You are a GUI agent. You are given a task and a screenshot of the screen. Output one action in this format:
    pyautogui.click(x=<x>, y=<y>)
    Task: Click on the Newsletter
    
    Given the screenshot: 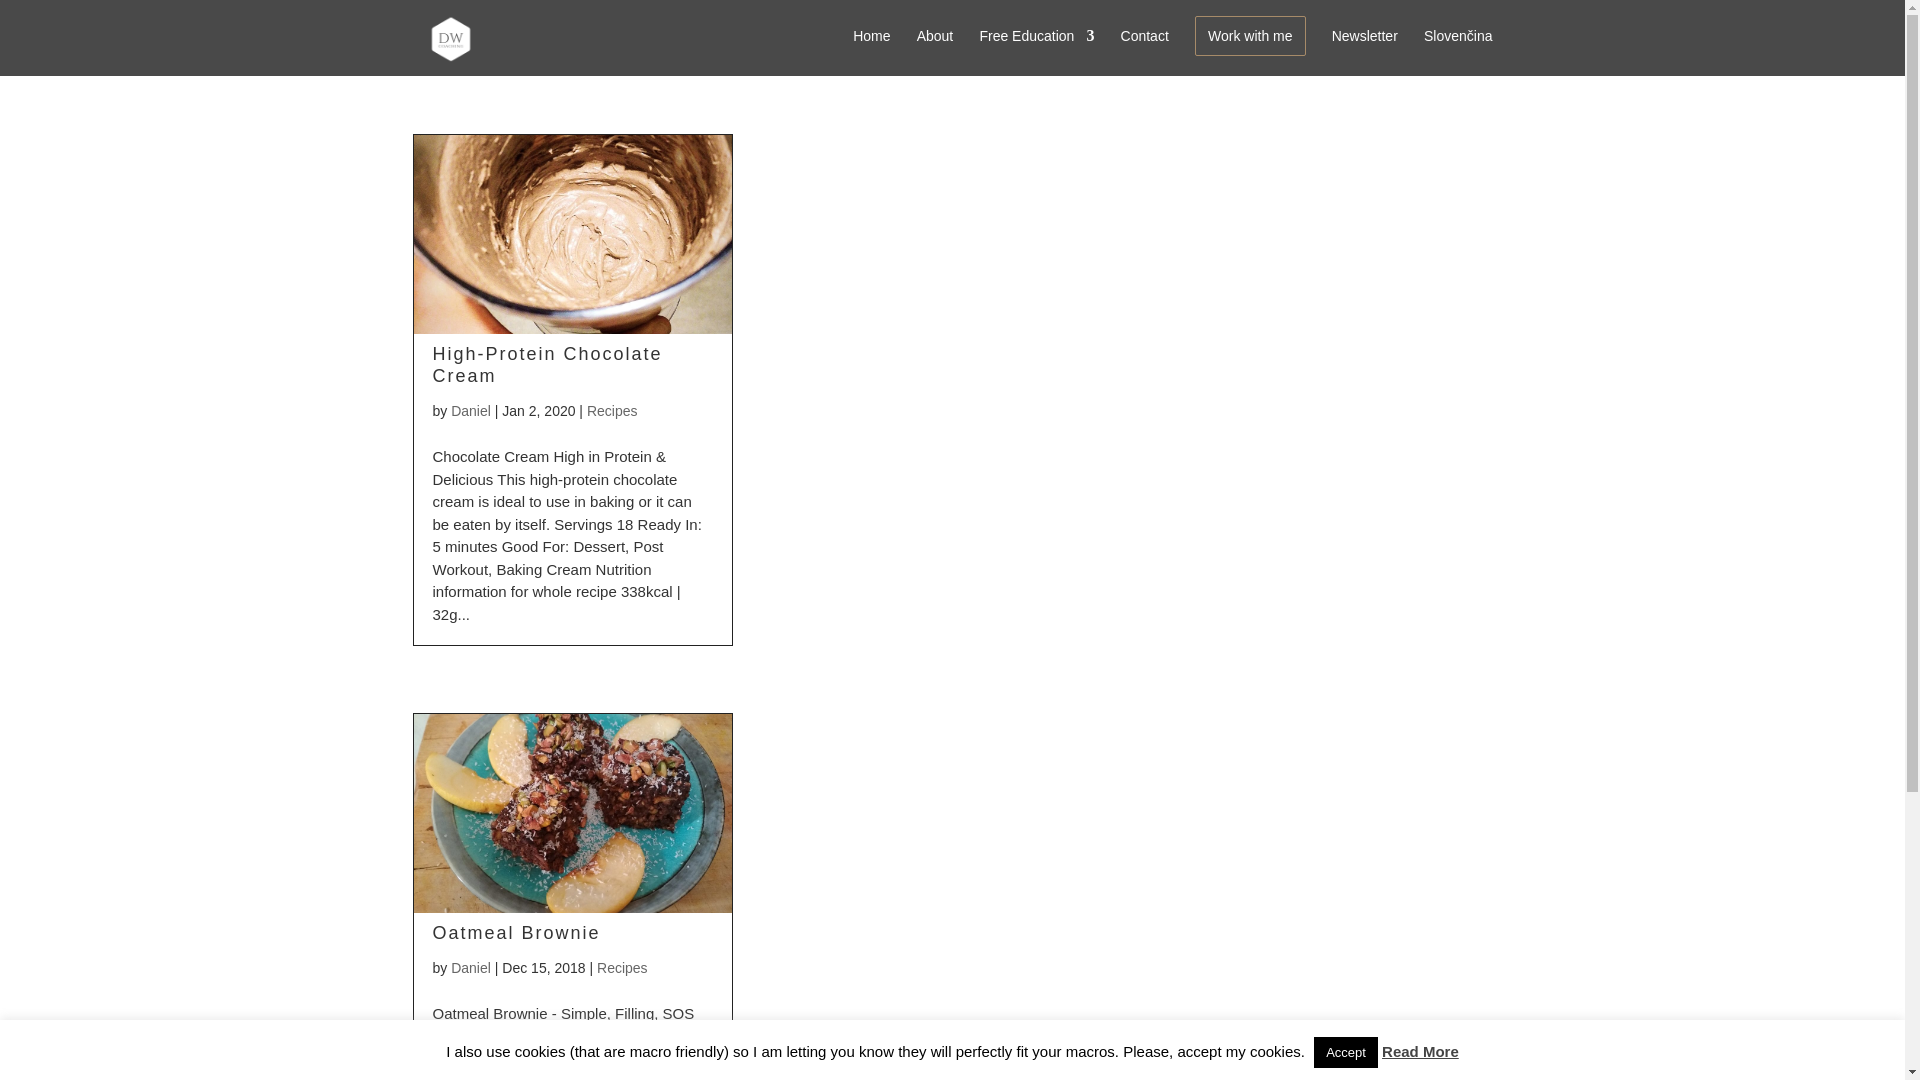 What is the action you would take?
    pyautogui.click(x=1364, y=52)
    